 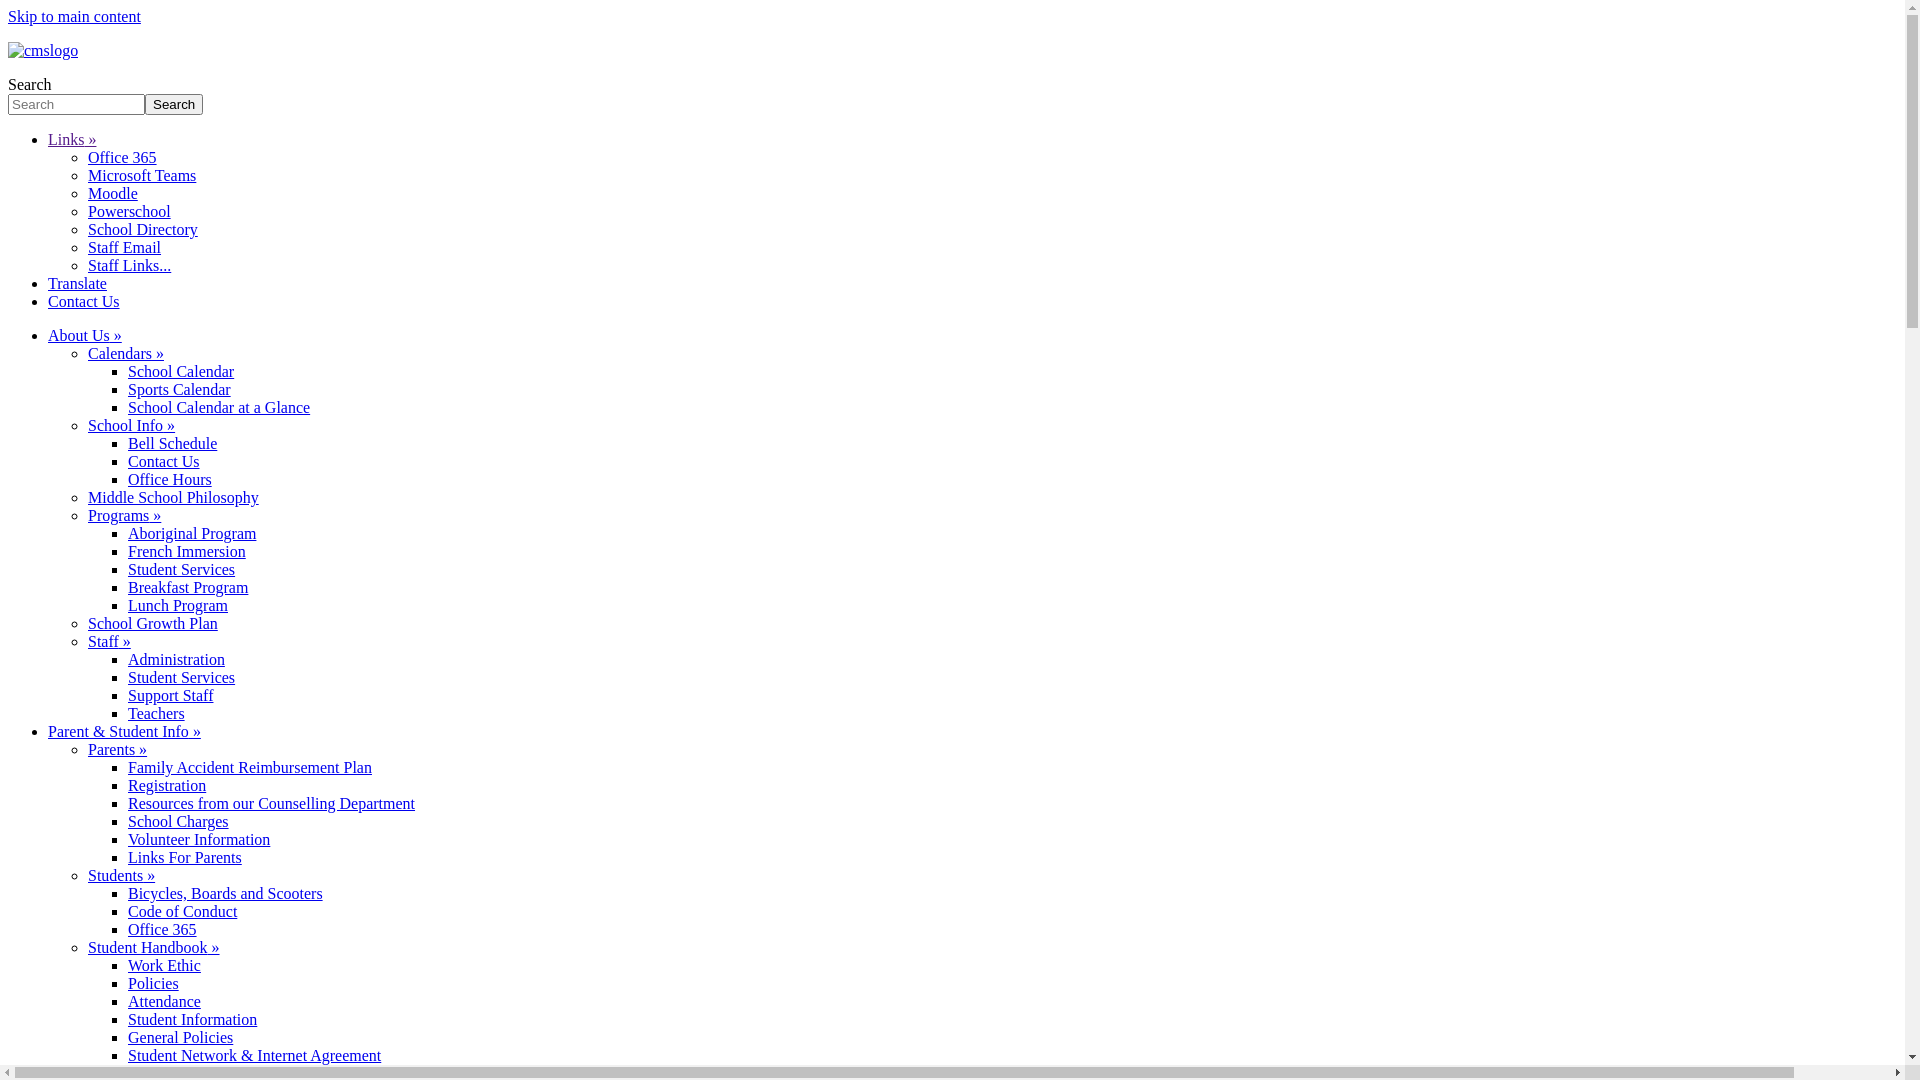 I want to click on Family Accident Reimbursement Plan, so click(x=250, y=767).